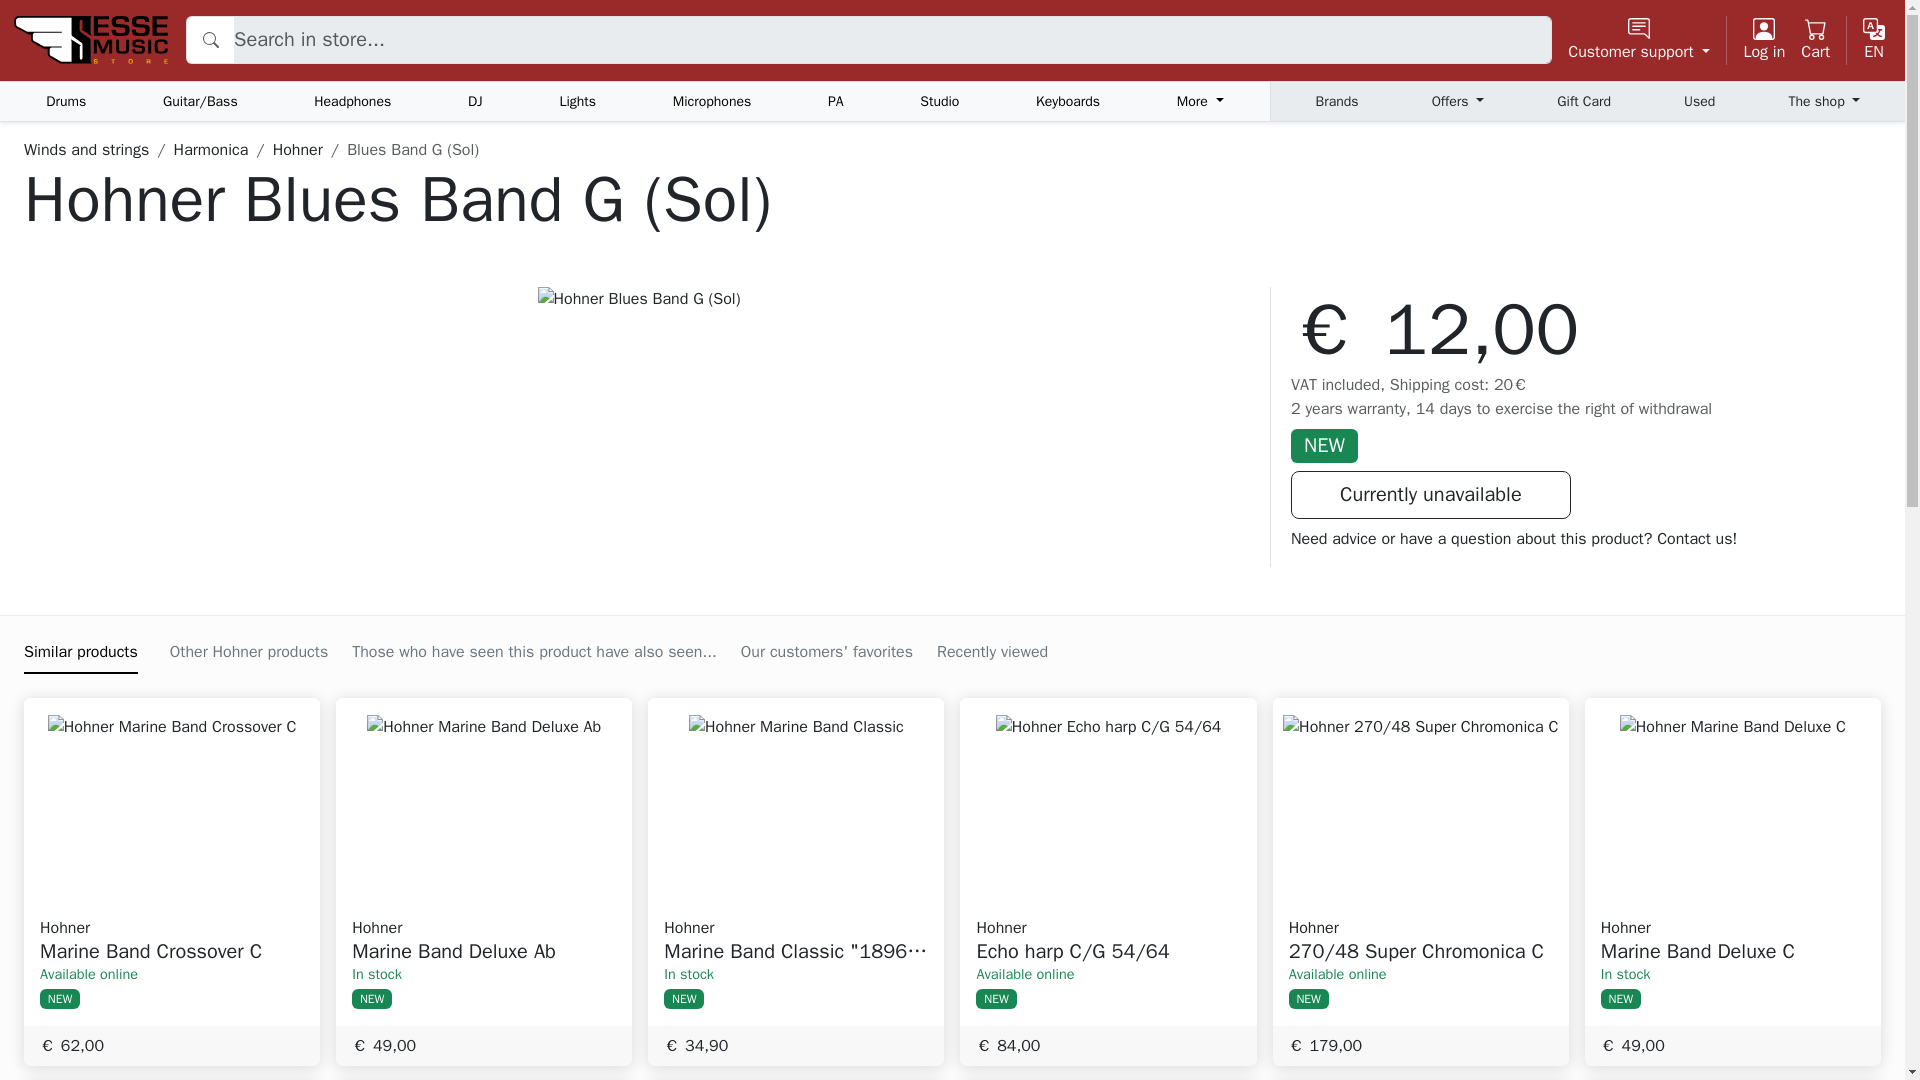  I want to click on Winds and strings, so click(86, 150).